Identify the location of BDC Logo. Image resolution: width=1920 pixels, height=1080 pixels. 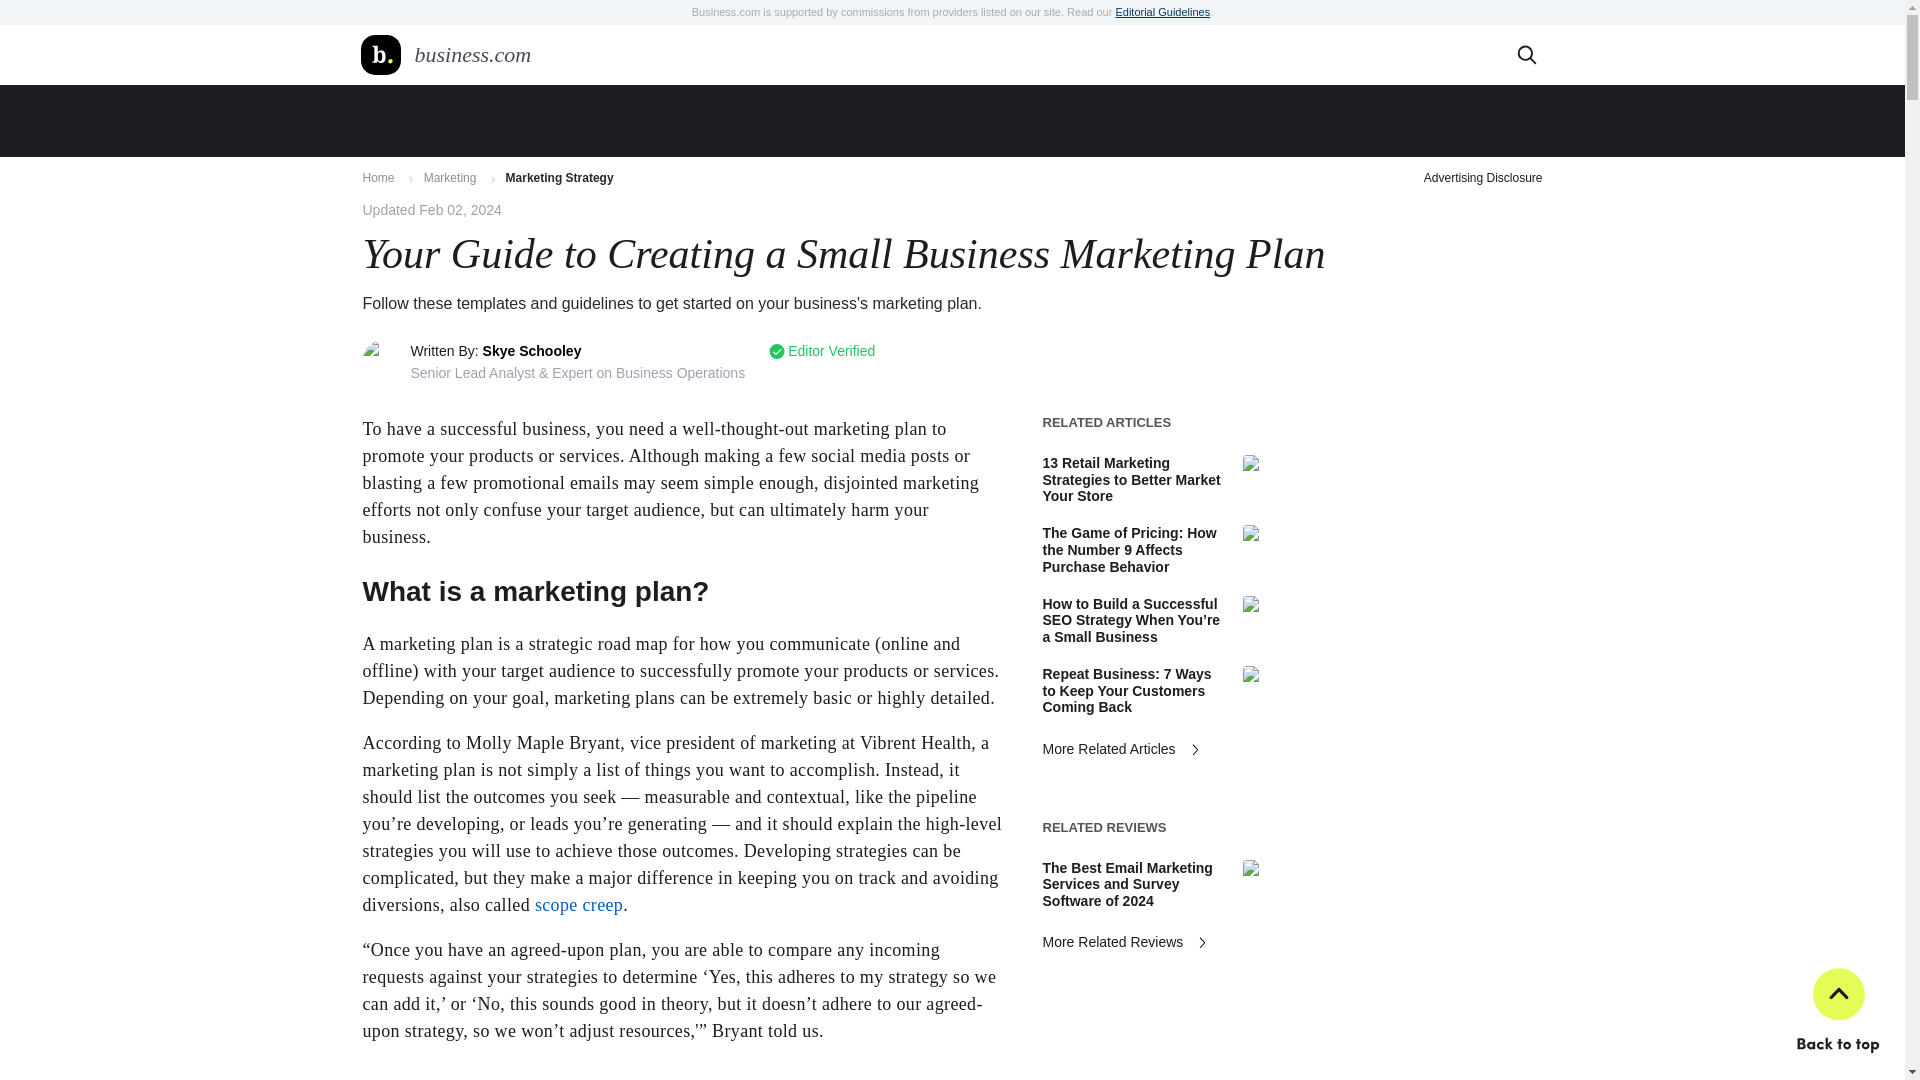
(380, 54).